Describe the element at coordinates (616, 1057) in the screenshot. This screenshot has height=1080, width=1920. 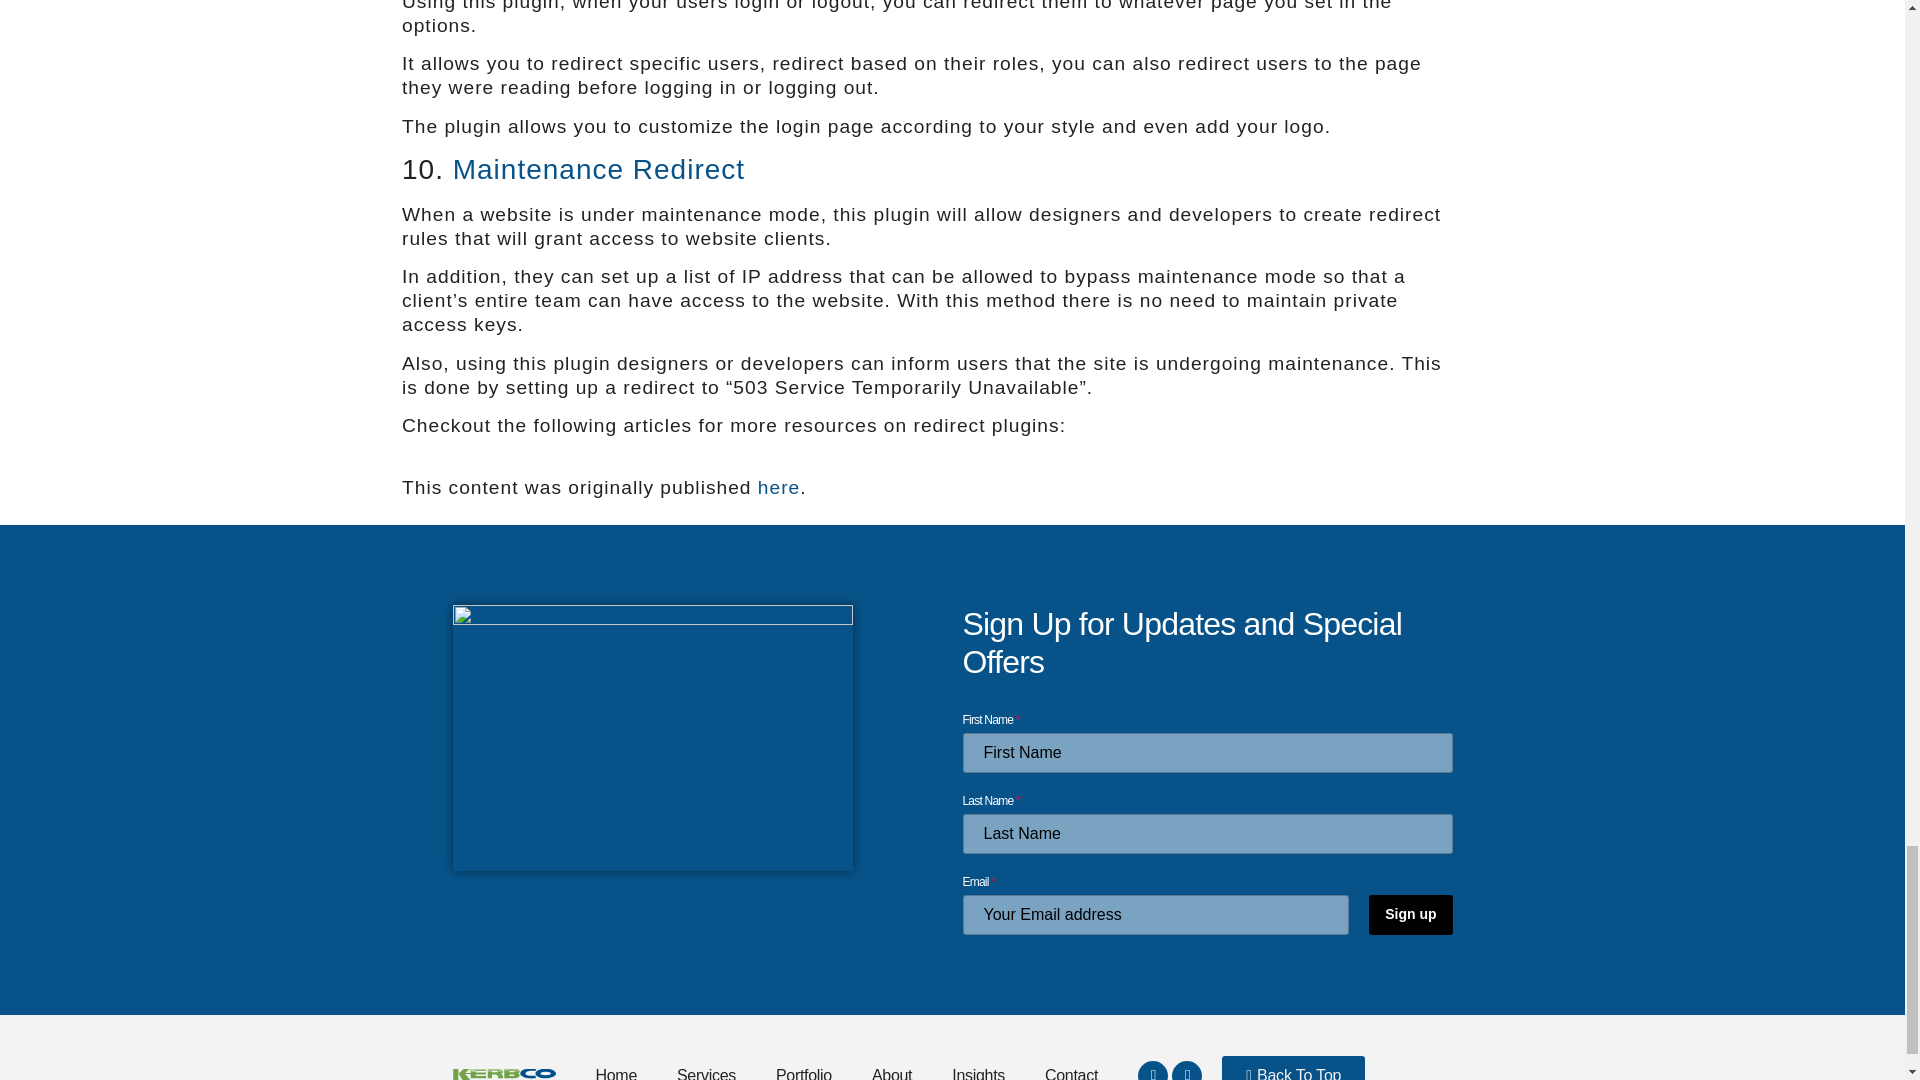
I see `Home` at that location.